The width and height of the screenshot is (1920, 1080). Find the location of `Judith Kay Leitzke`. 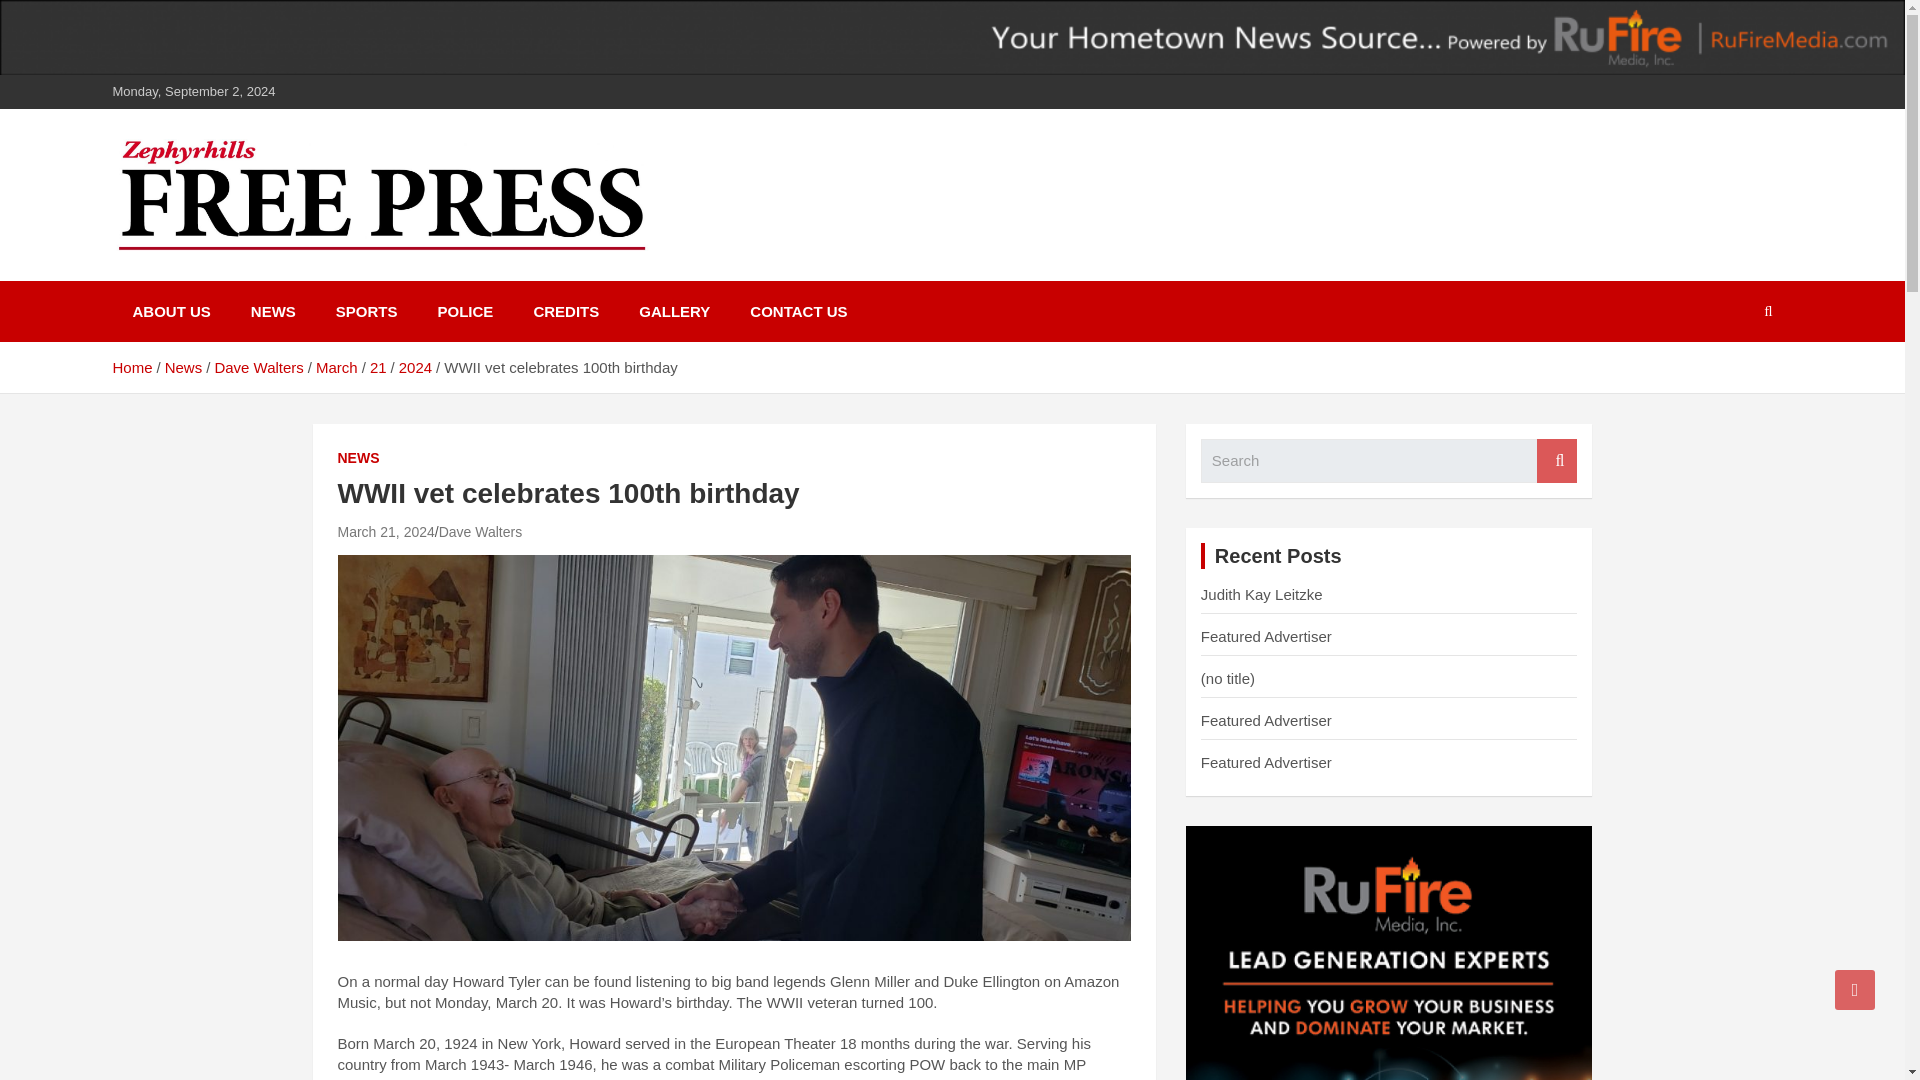

Judith Kay Leitzke is located at coordinates (1262, 594).